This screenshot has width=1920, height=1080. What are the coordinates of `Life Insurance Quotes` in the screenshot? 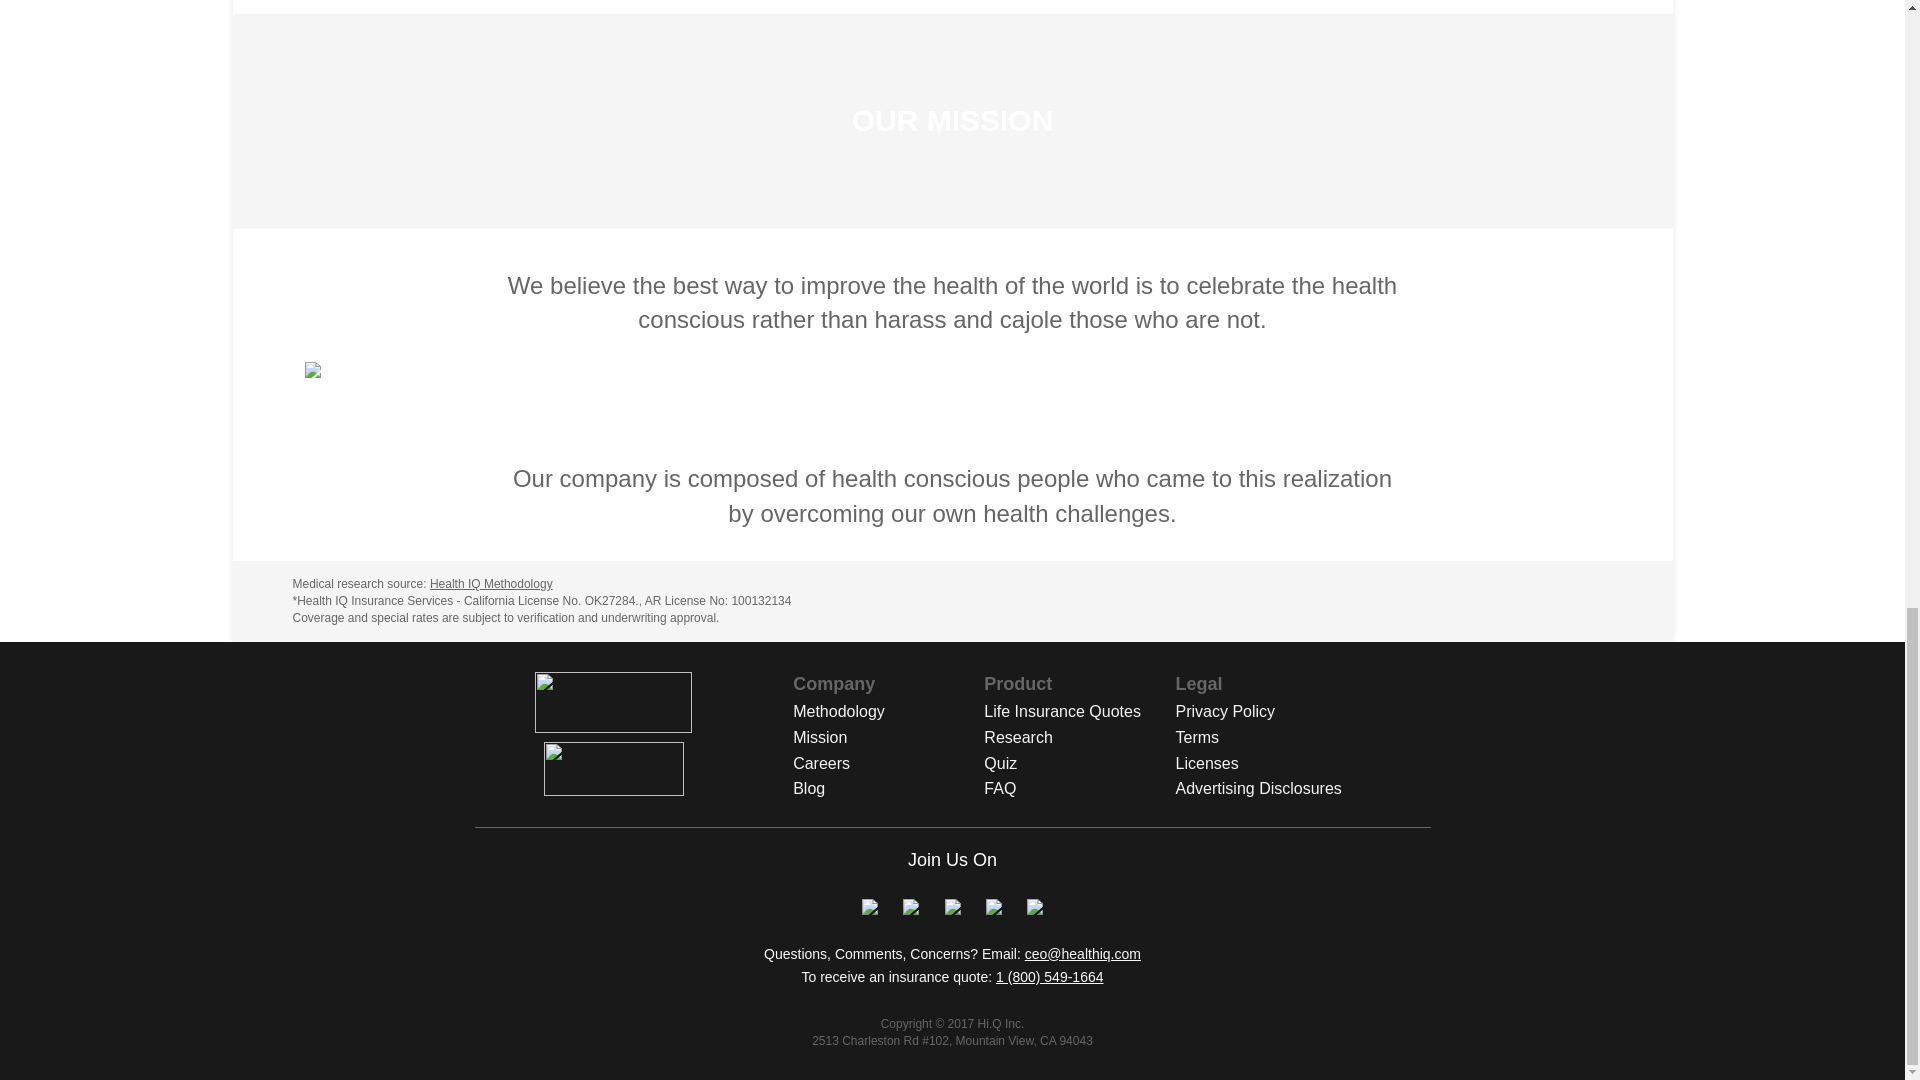 It's located at (1079, 712).